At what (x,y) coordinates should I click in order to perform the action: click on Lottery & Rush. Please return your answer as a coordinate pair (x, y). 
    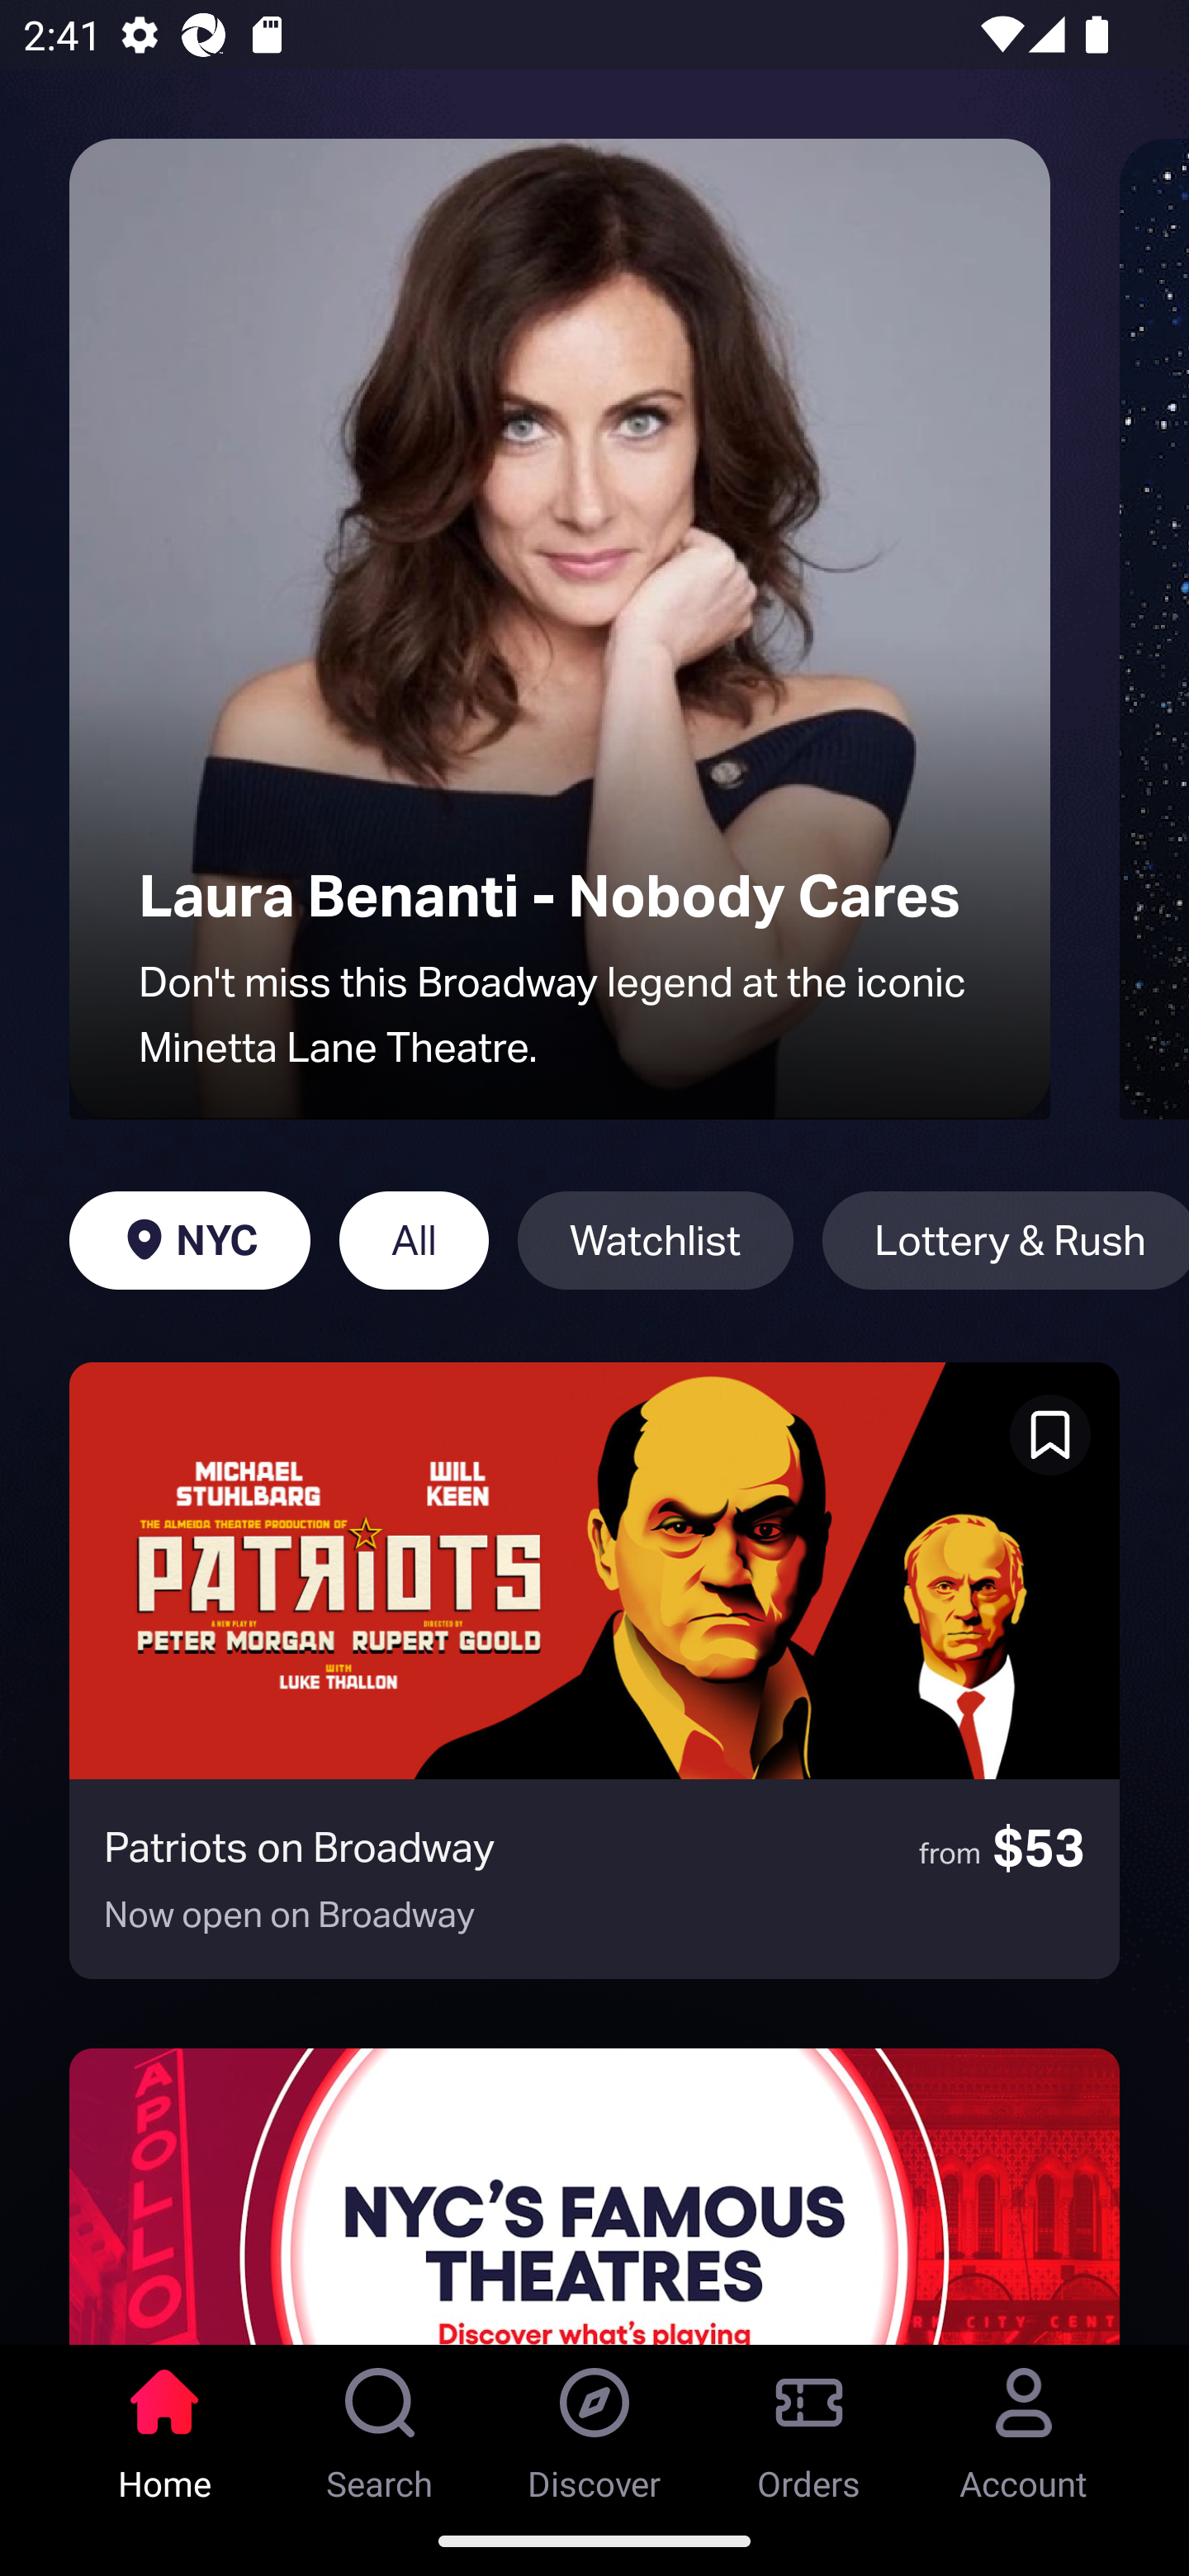
    Looking at the image, I should click on (1006, 1240).